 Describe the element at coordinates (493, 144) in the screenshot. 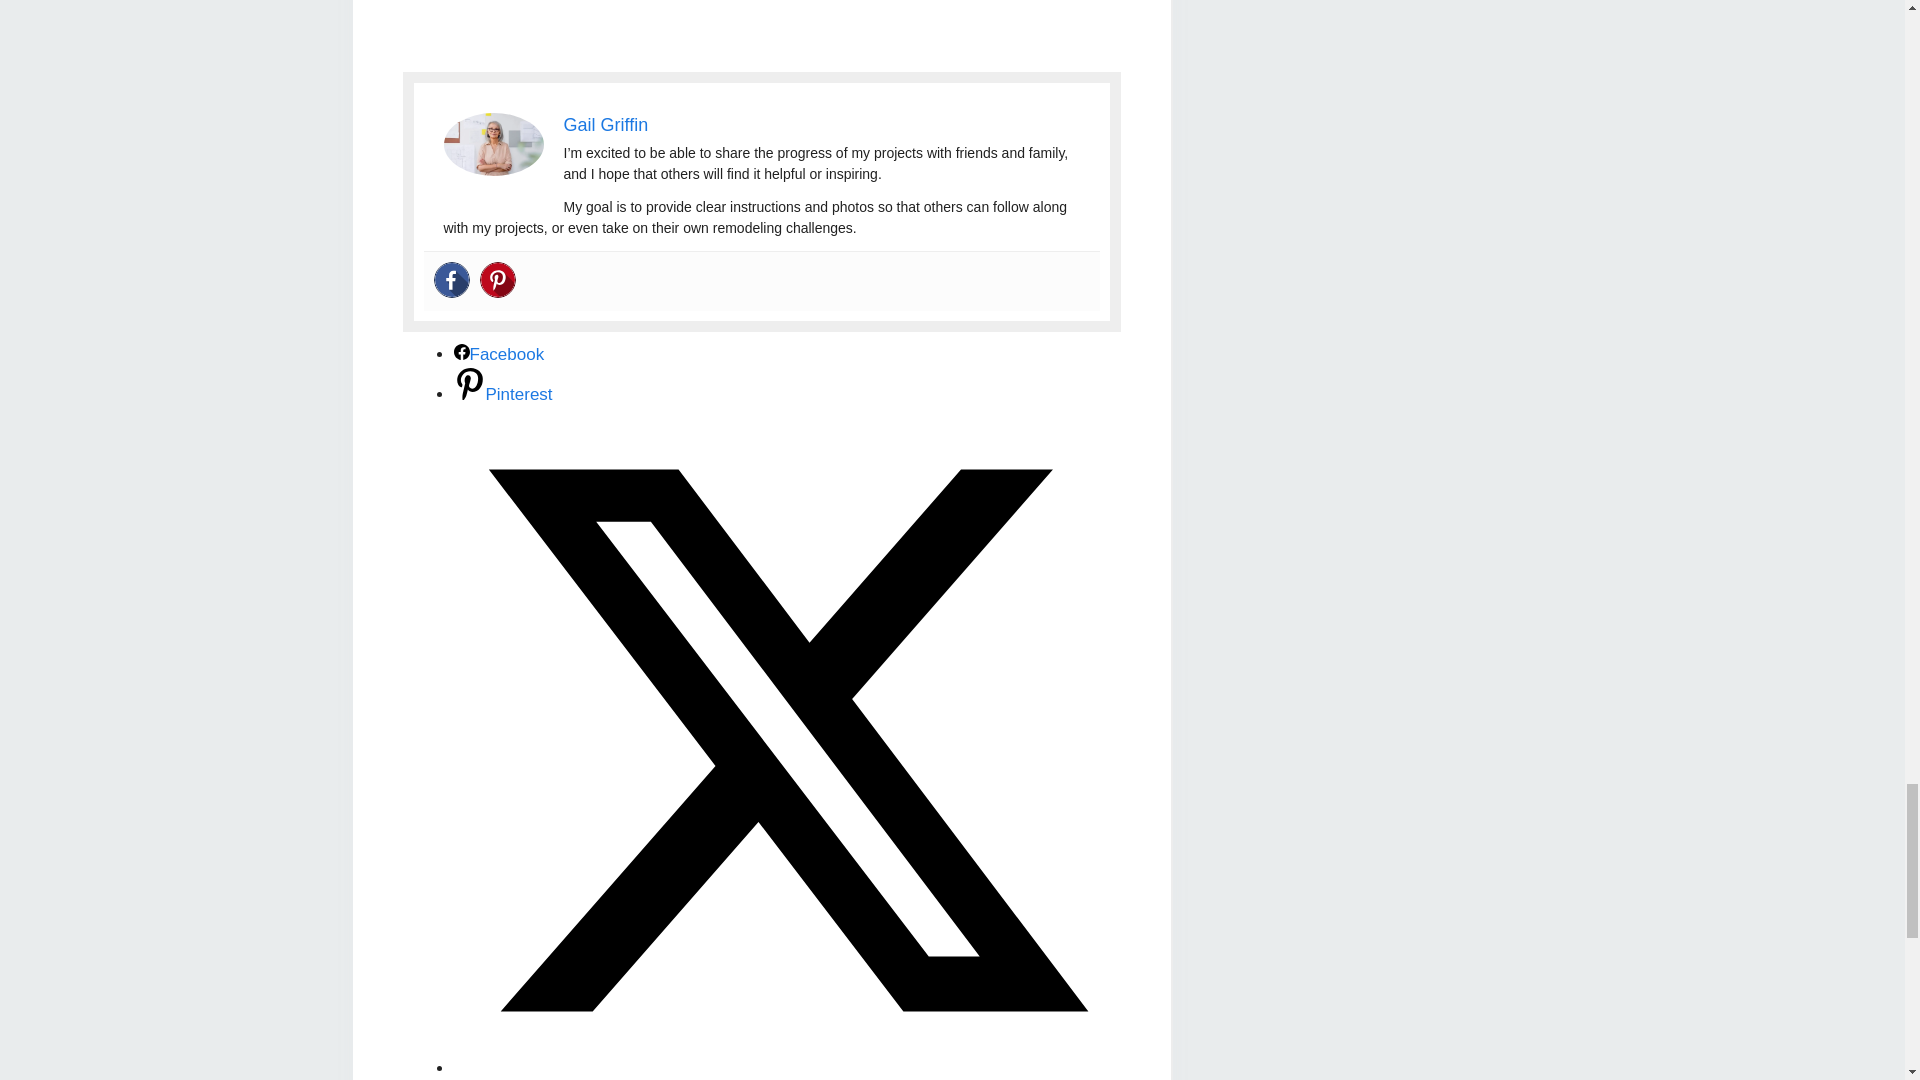

I see `Bathroom Remodel Monmouth County Nj 2` at that location.